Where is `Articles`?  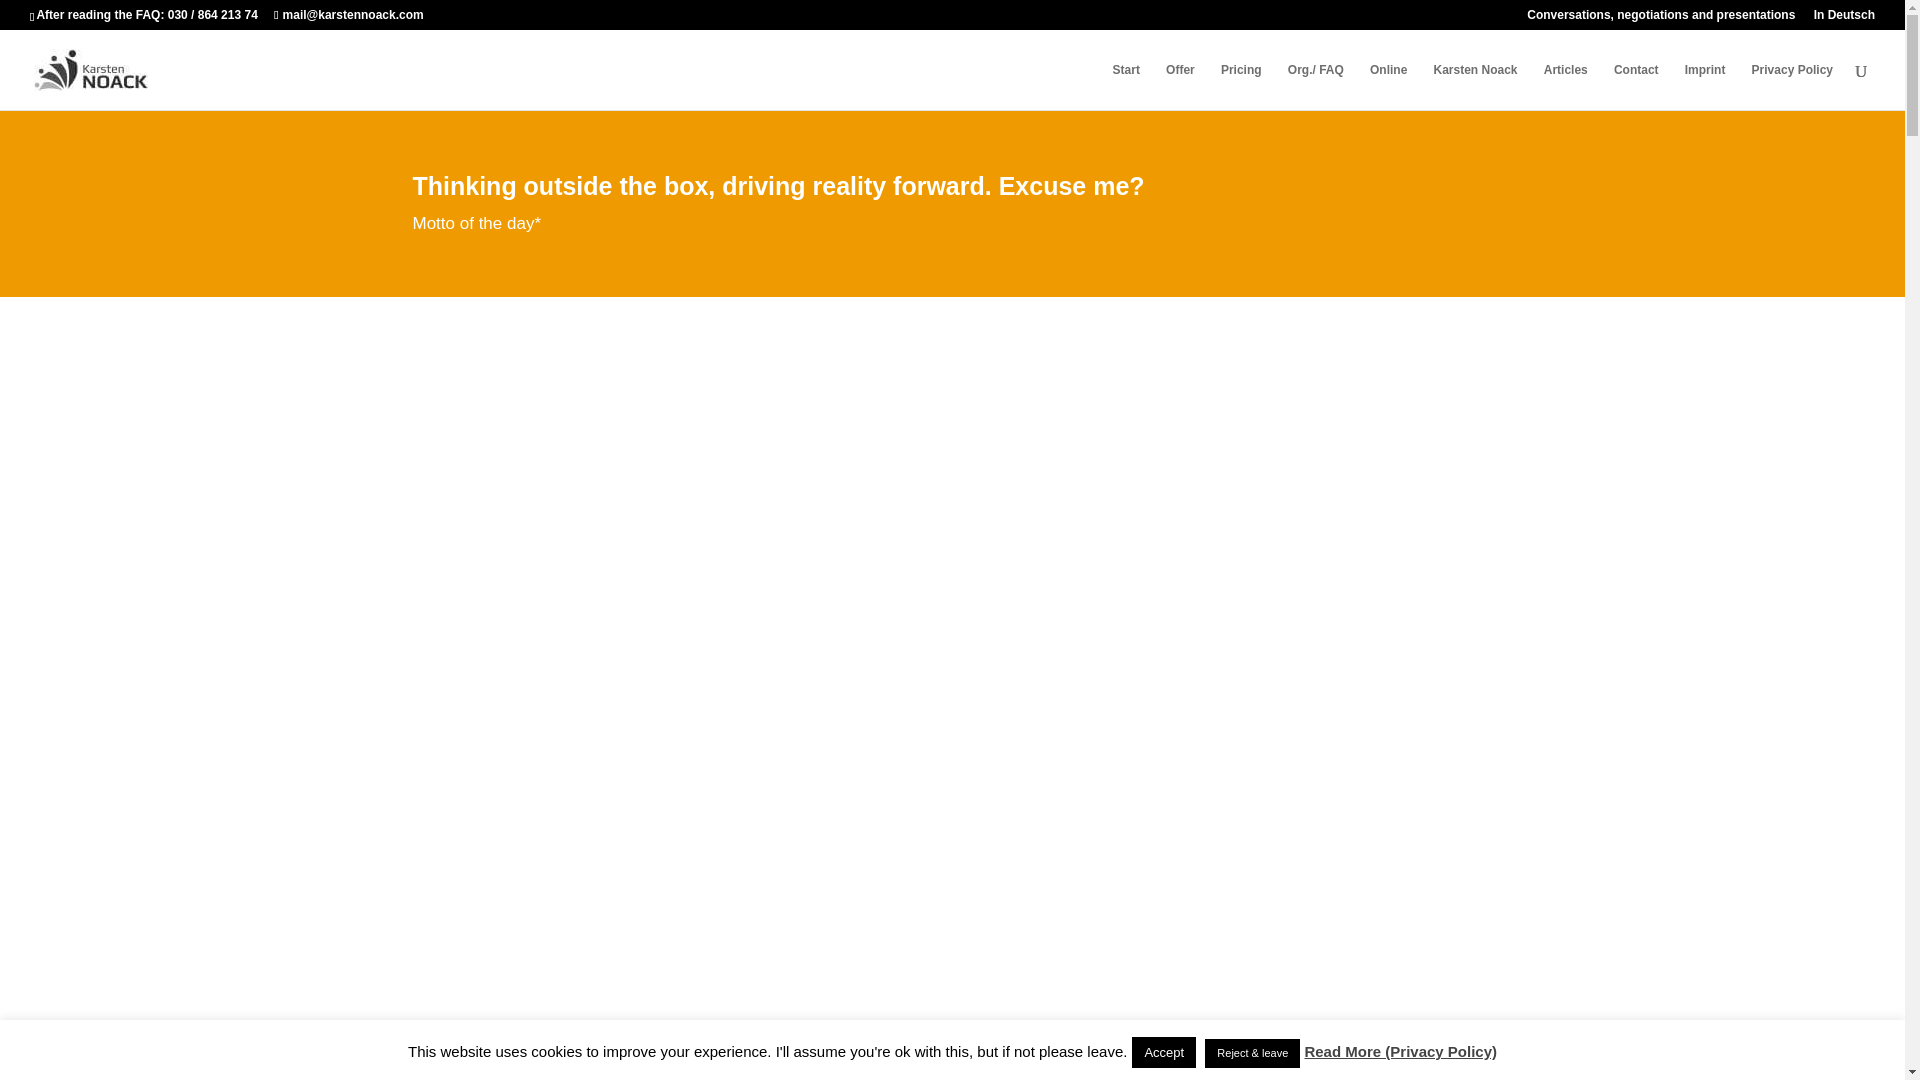
Articles is located at coordinates (1565, 86).